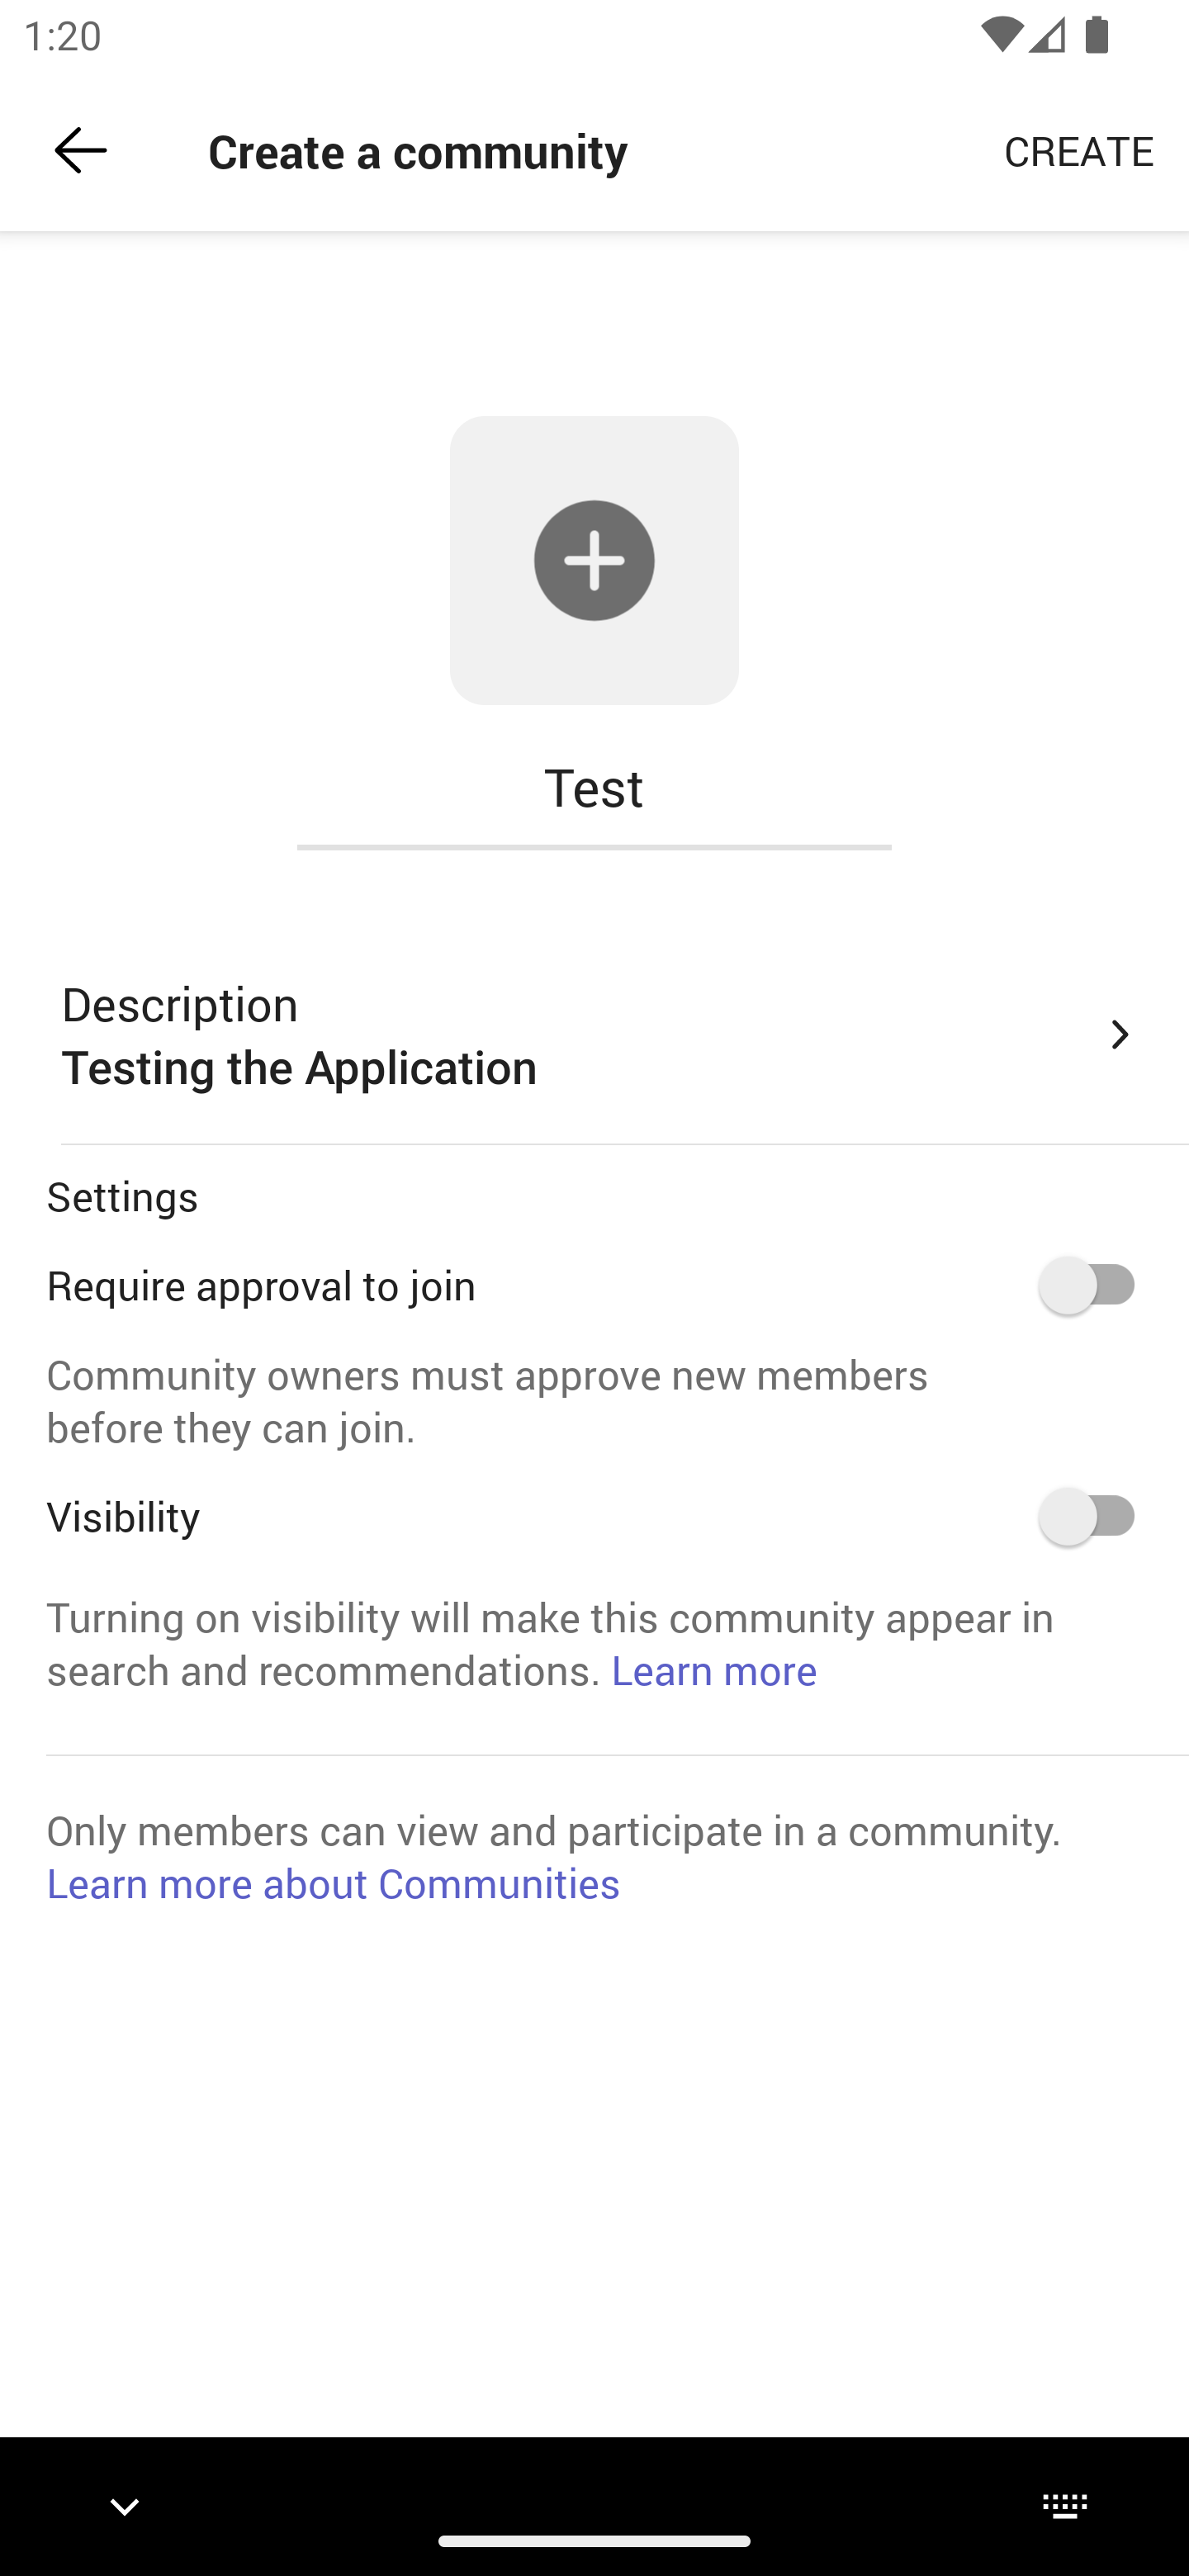 The width and height of the screenshot is (1189, 2576). I want to click on Require approval to join, so click(1097, 1285).